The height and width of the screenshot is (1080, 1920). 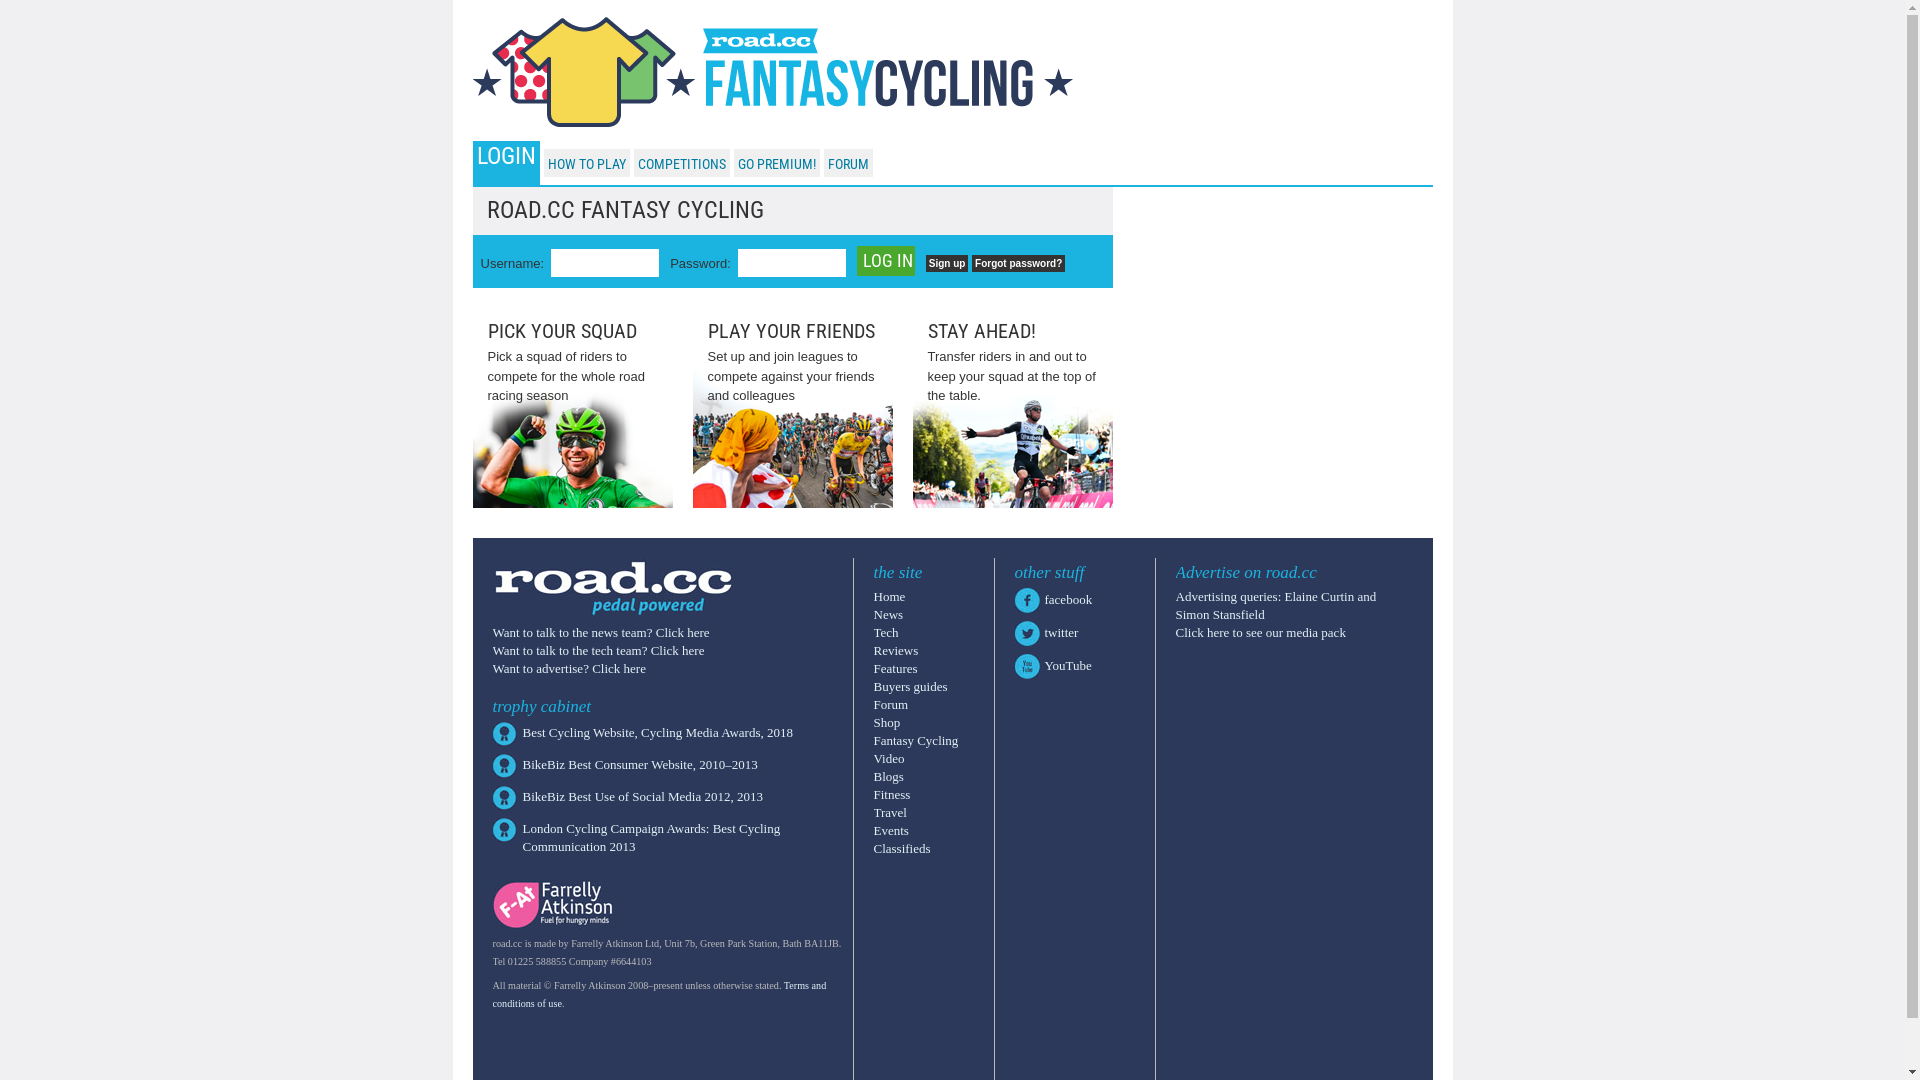 What do you see at coordinates (889, 614) in the screenshot?
I see `News` at bounding box center [889, 614].